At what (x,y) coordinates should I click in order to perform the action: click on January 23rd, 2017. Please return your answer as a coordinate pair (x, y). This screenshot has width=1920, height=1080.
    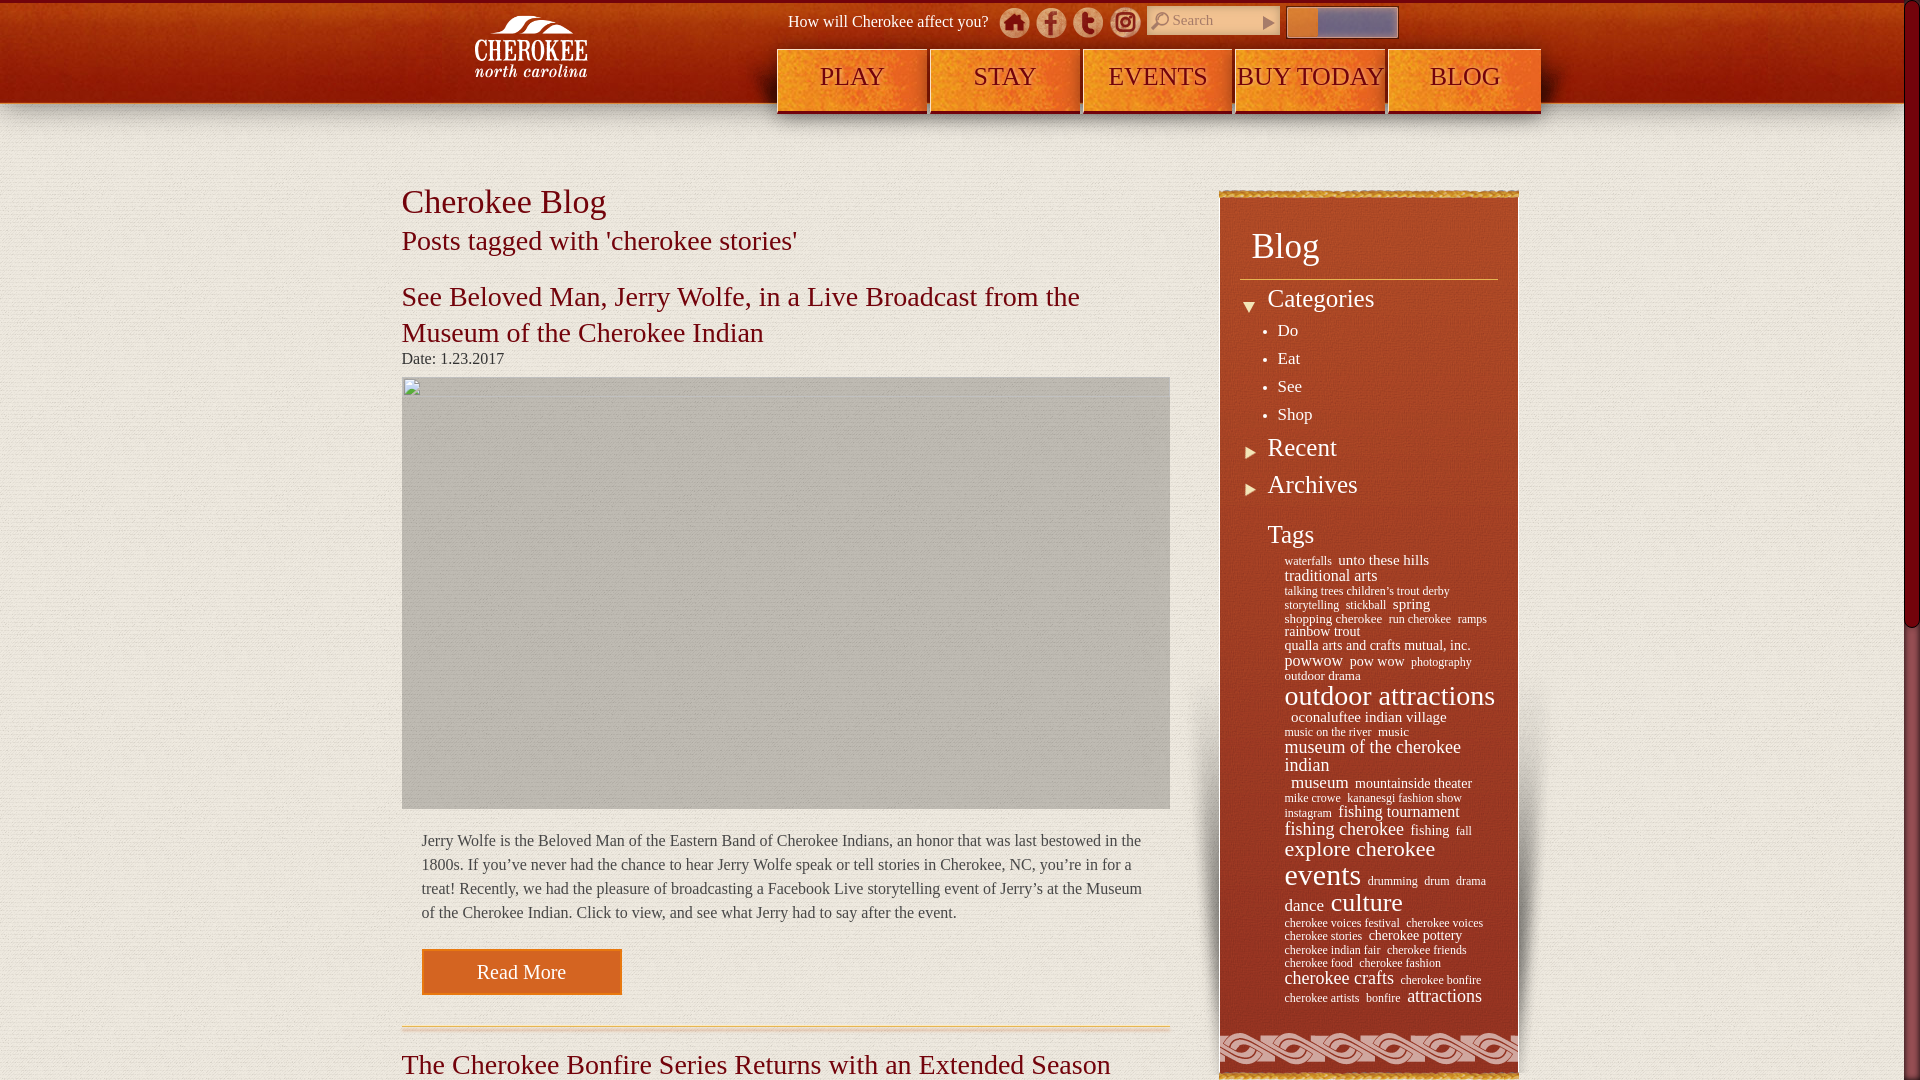
    Looking at the image, I should click on (785, 359).